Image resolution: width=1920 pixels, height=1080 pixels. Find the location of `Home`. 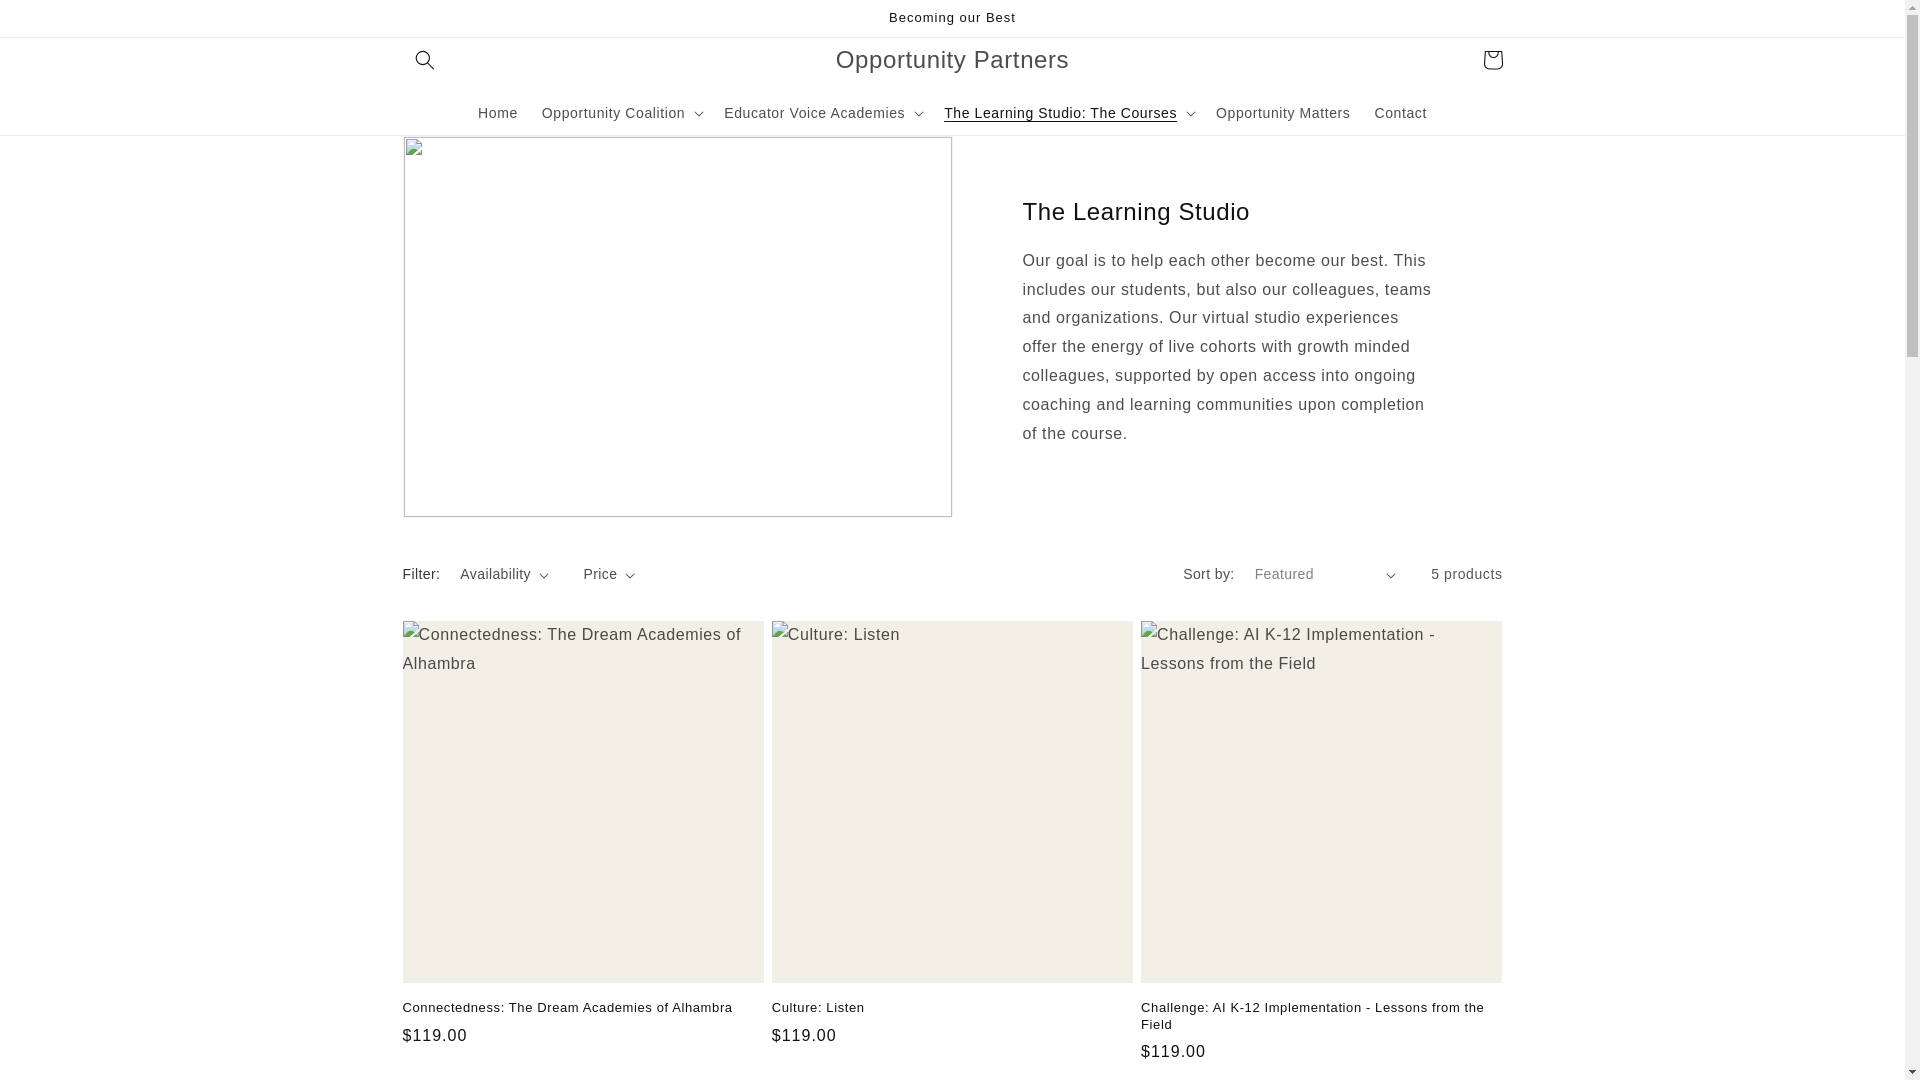

Home is located at coordinates (498, 112).